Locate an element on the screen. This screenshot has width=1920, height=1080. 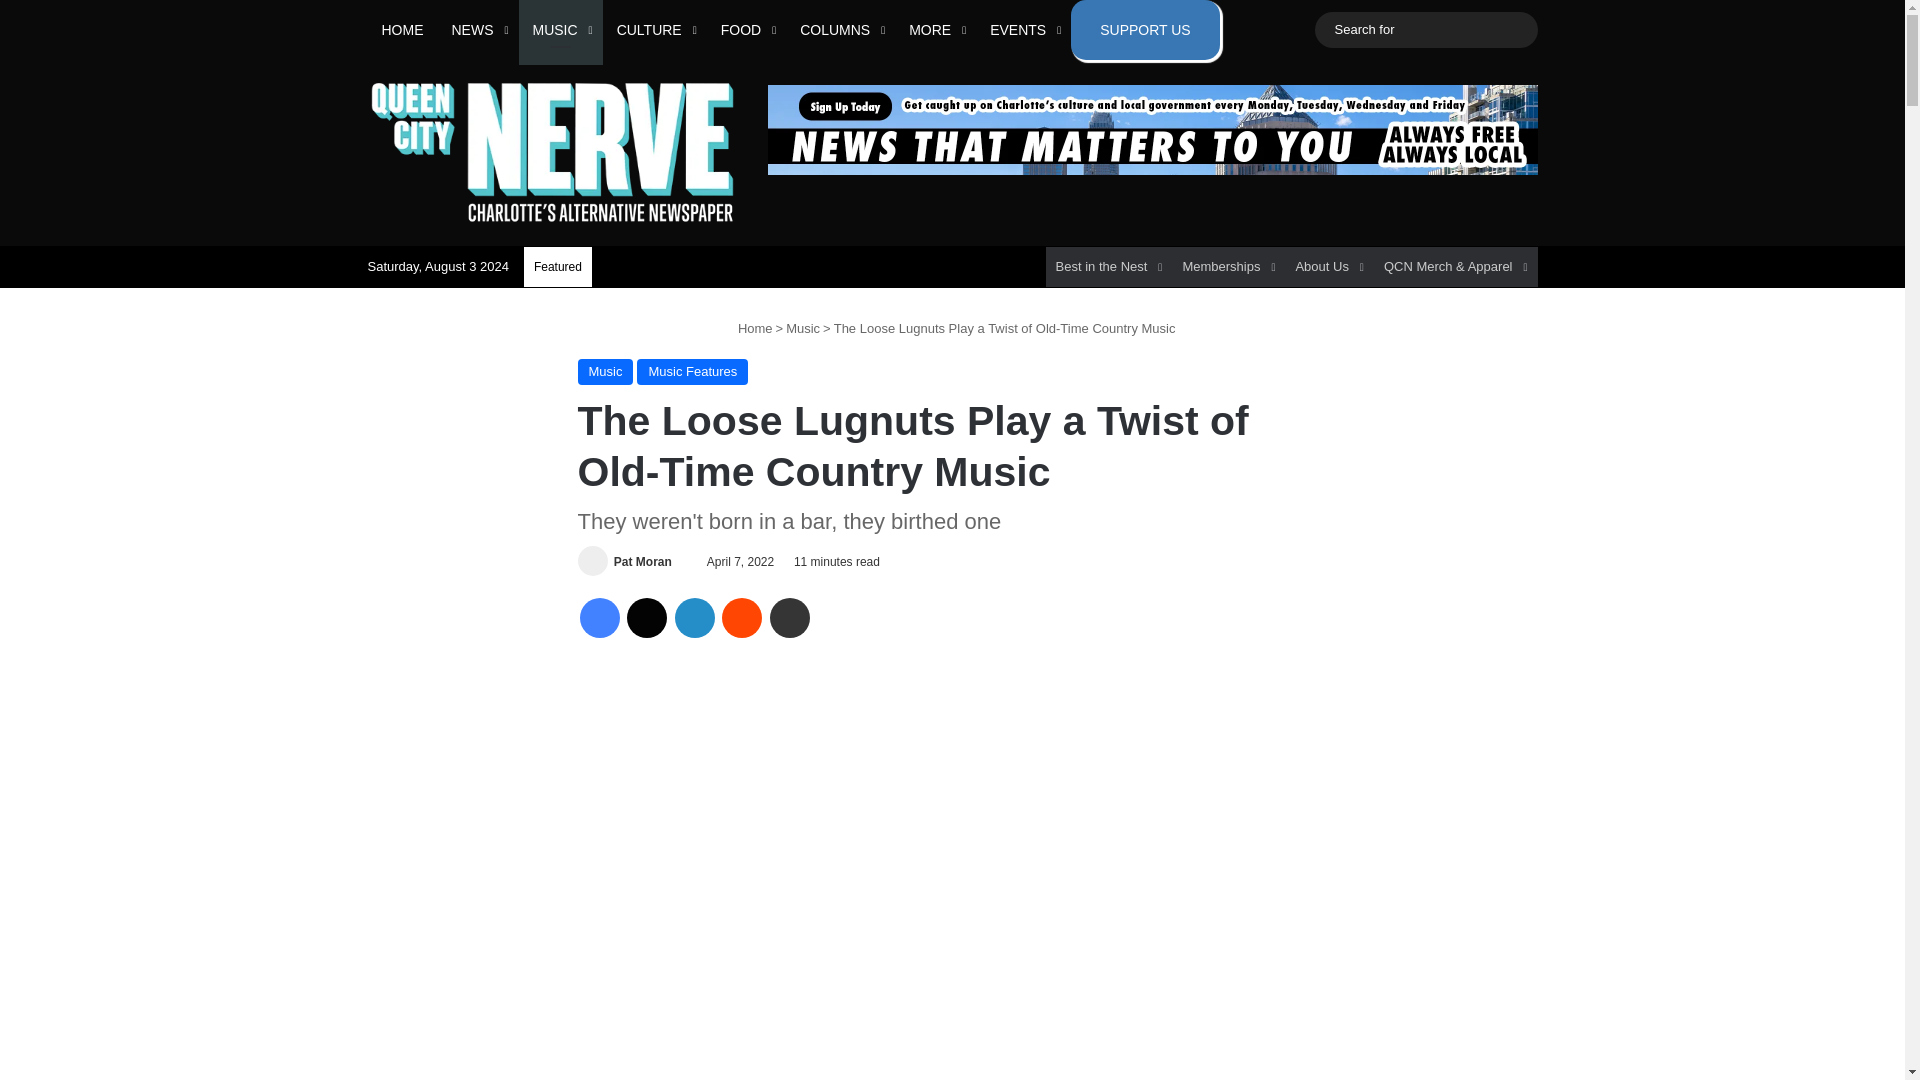
Share via Email is located at coordinates (790, 618).